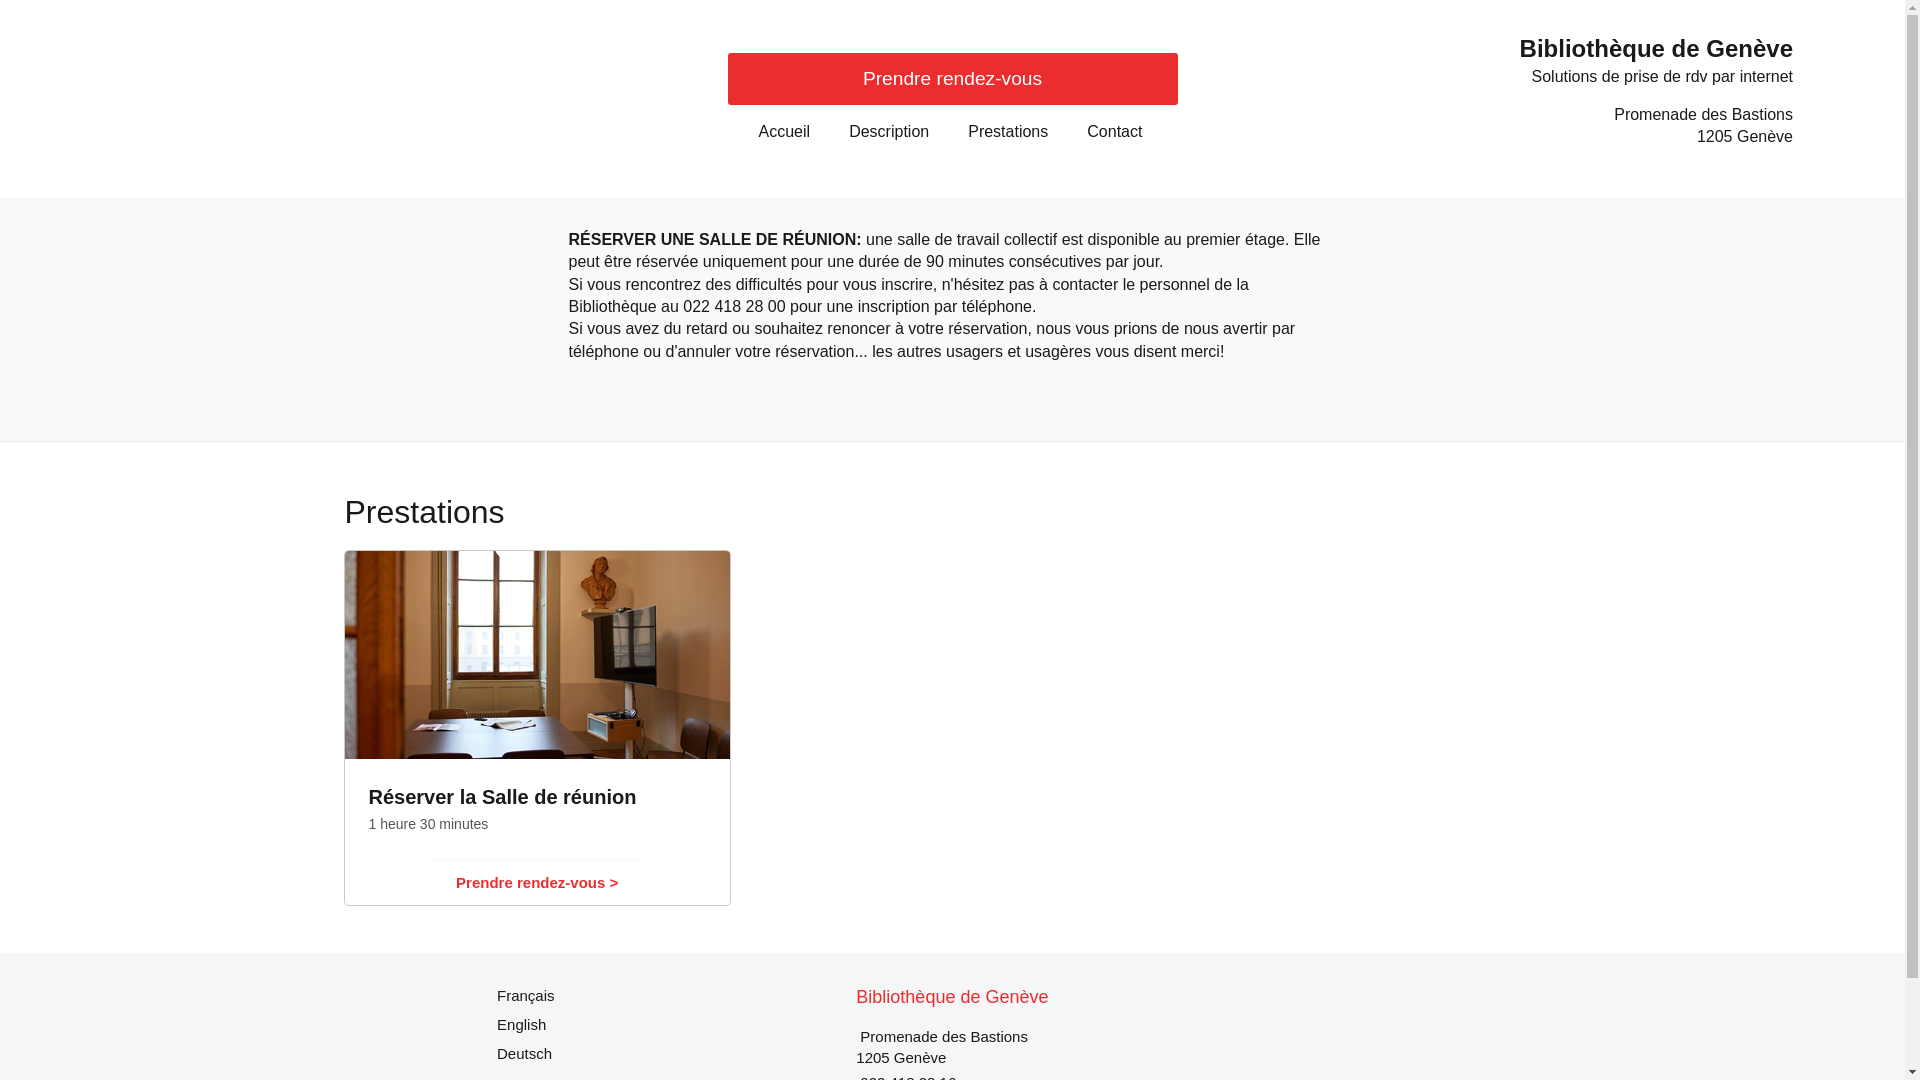 Image resolution: width=1920 pixels, height=1080 pixels. What do you see at coordinates (524, 1054) in the screenshot?
I see `Deutsch` at bounding box center [524, 1054].